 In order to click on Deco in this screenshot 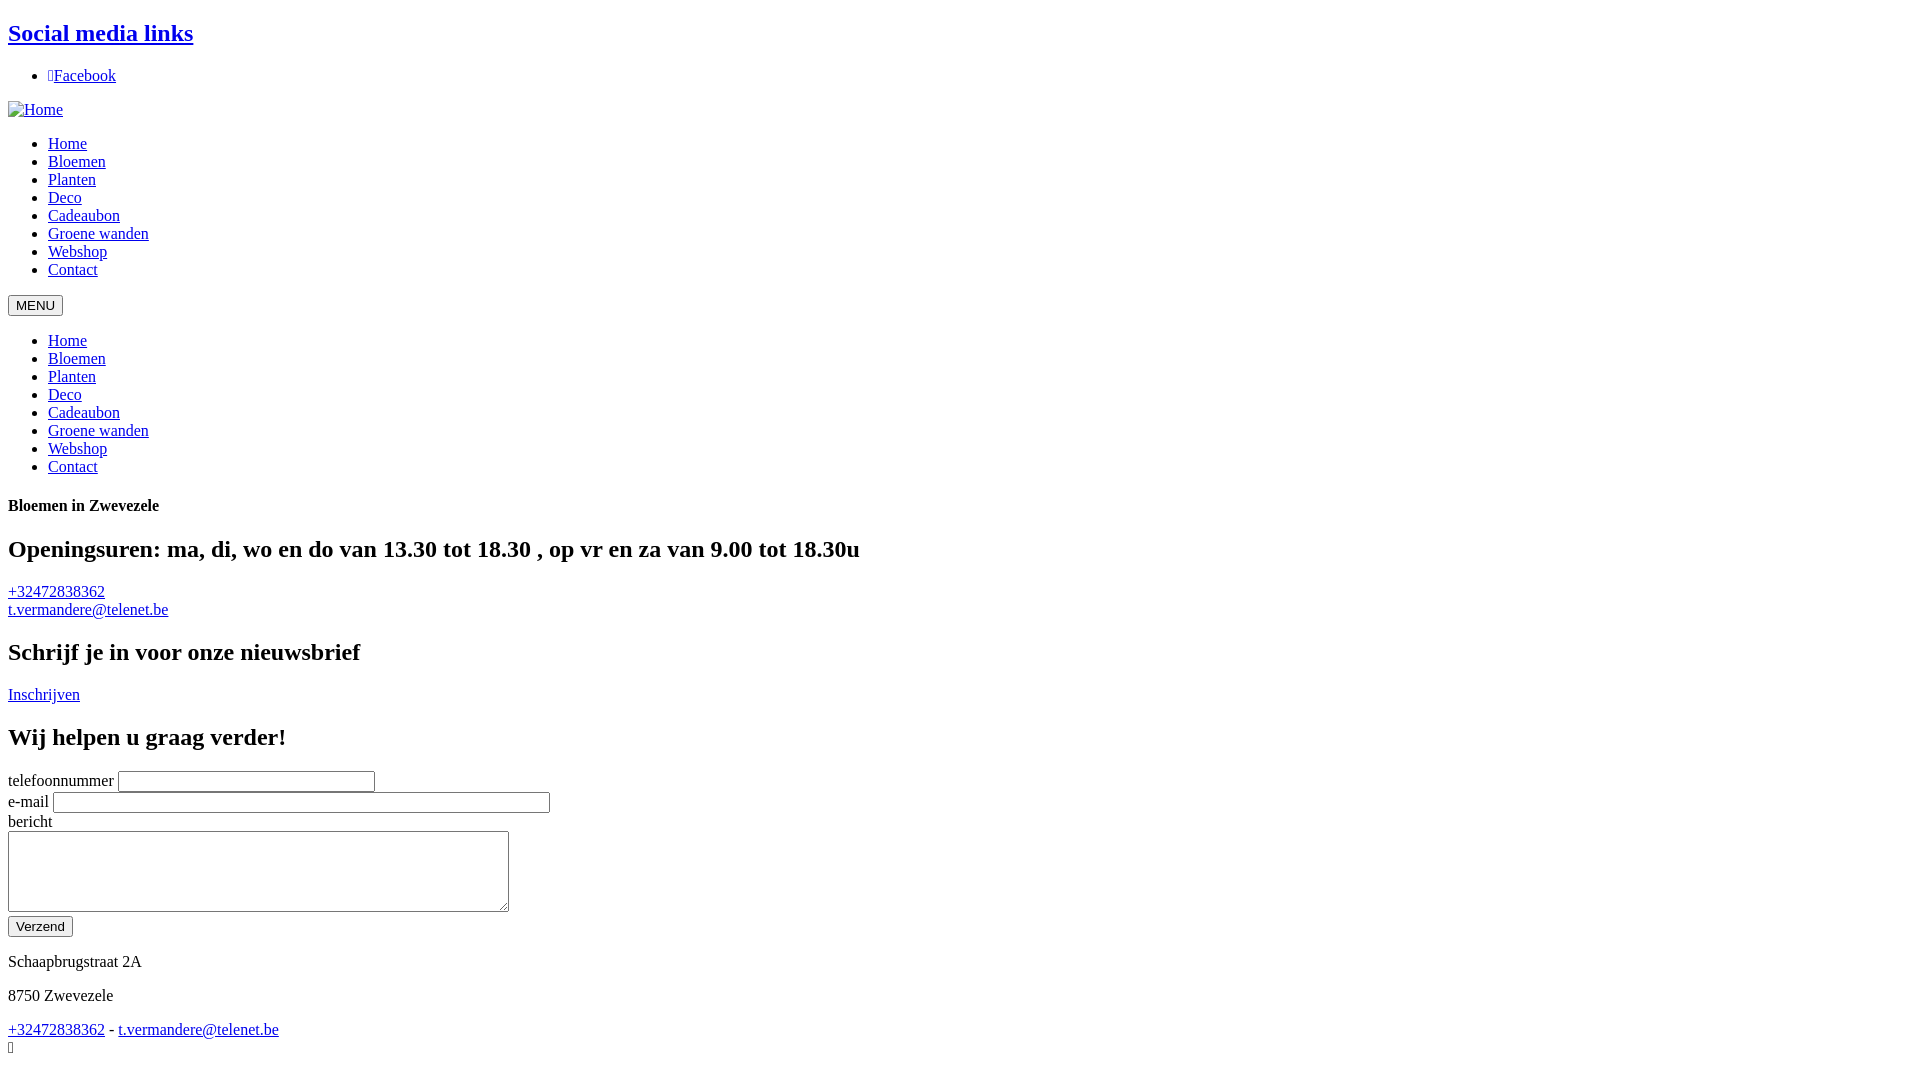, I will do `click(65, 198)`.